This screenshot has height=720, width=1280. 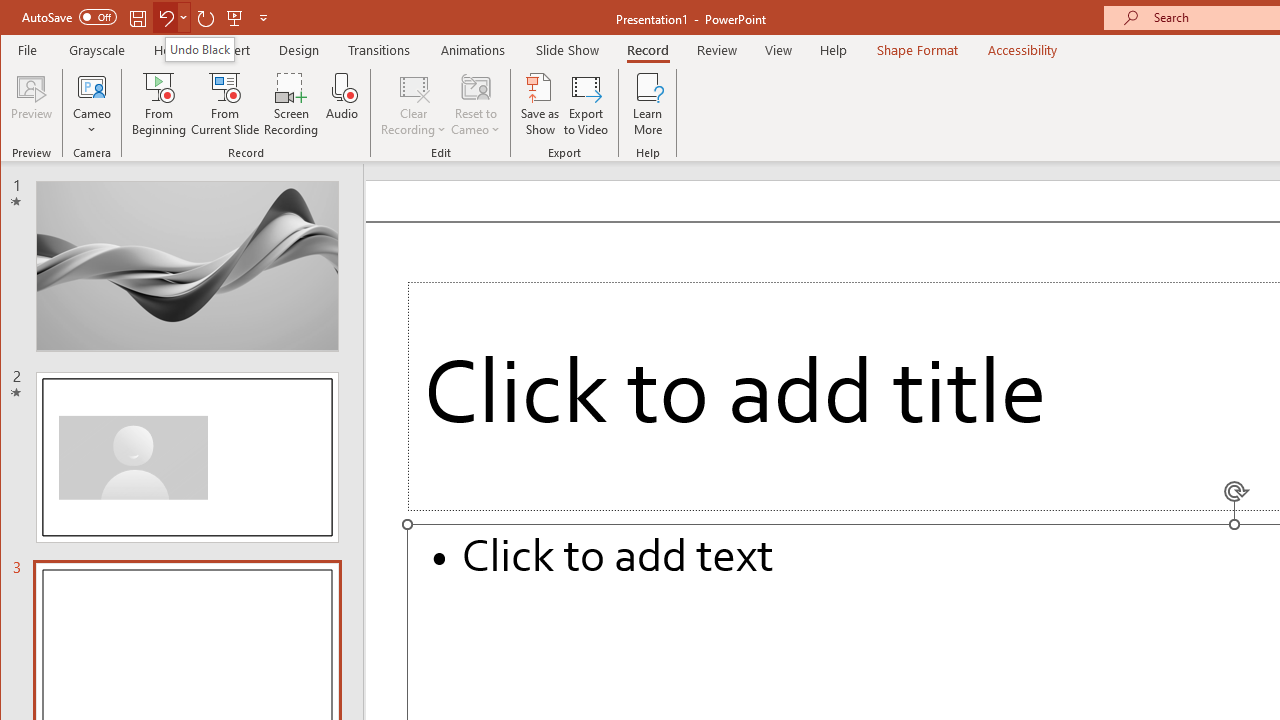 What do you see at coordinates (200, 48) in the screenshot?
I see `Undo Black` at bounding box center [200, 48].